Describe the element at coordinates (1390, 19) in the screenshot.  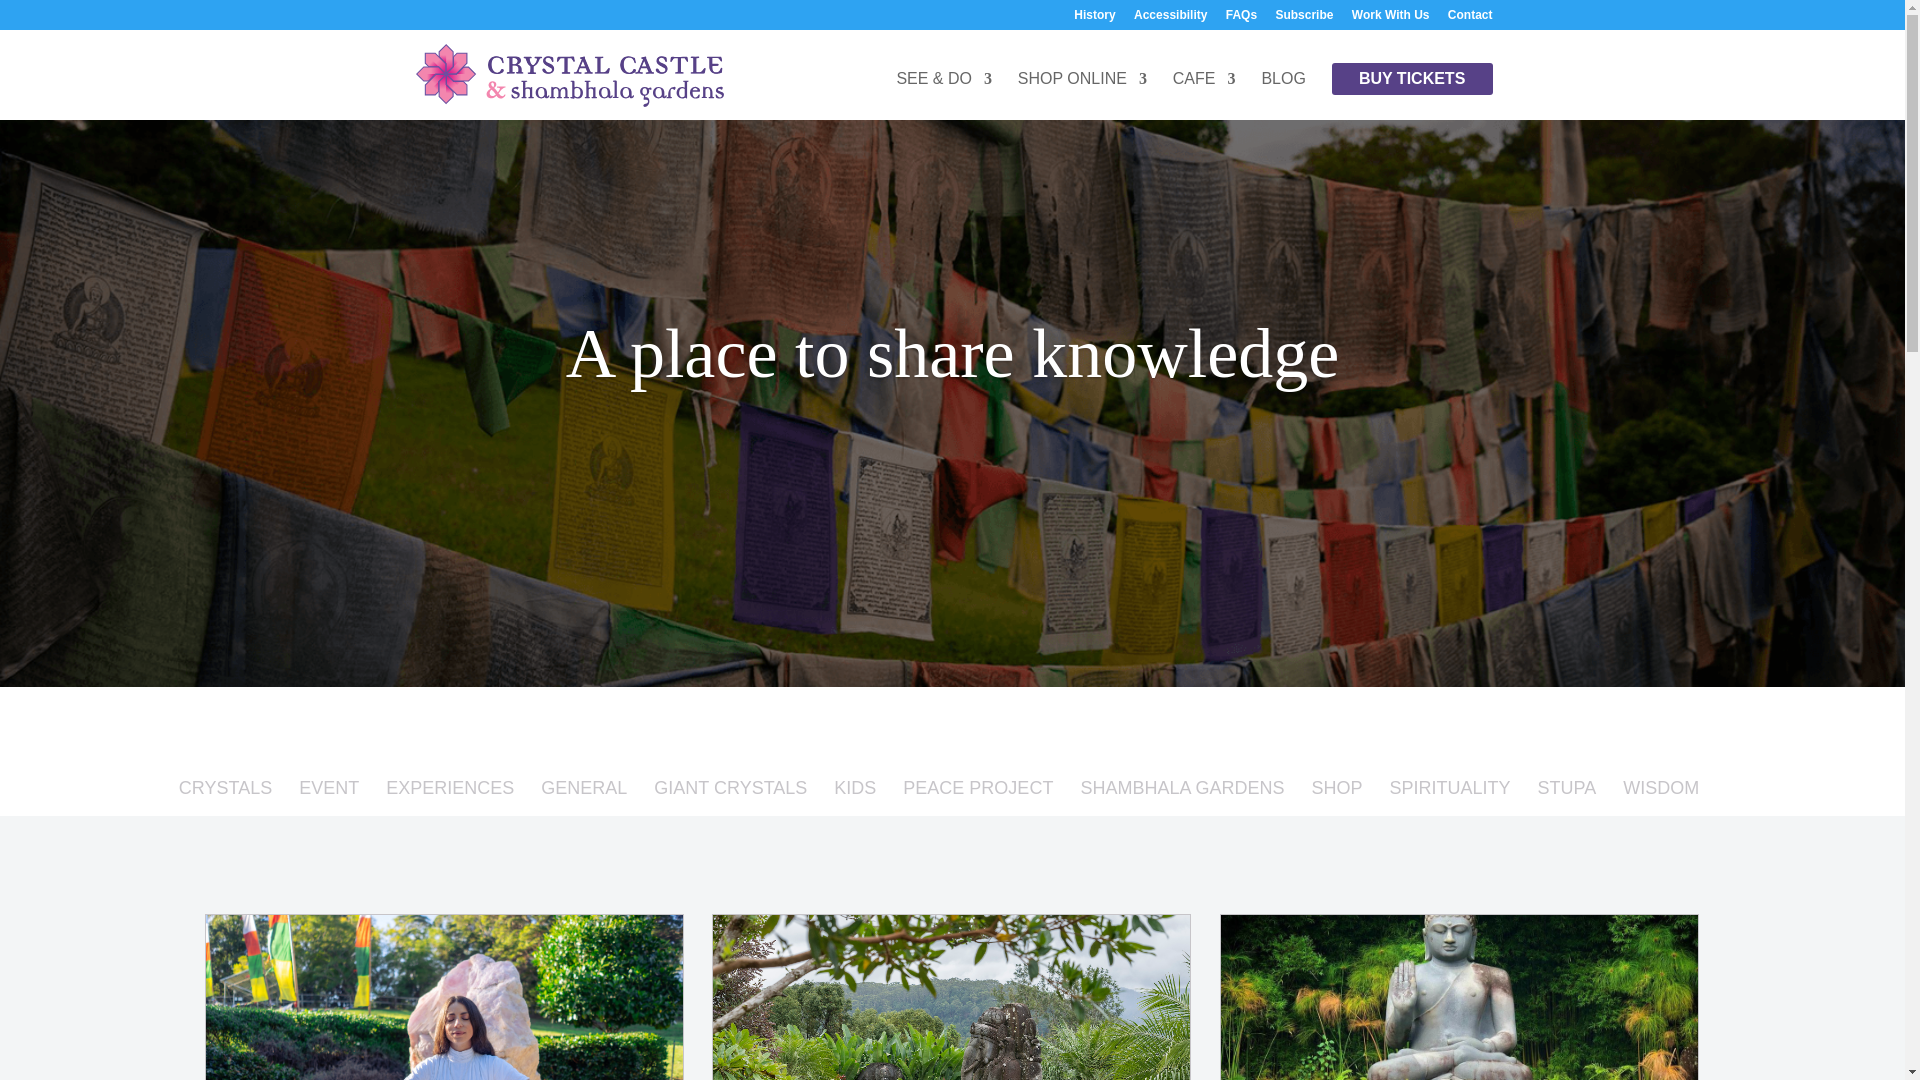
I see `Work With Us` at that location.